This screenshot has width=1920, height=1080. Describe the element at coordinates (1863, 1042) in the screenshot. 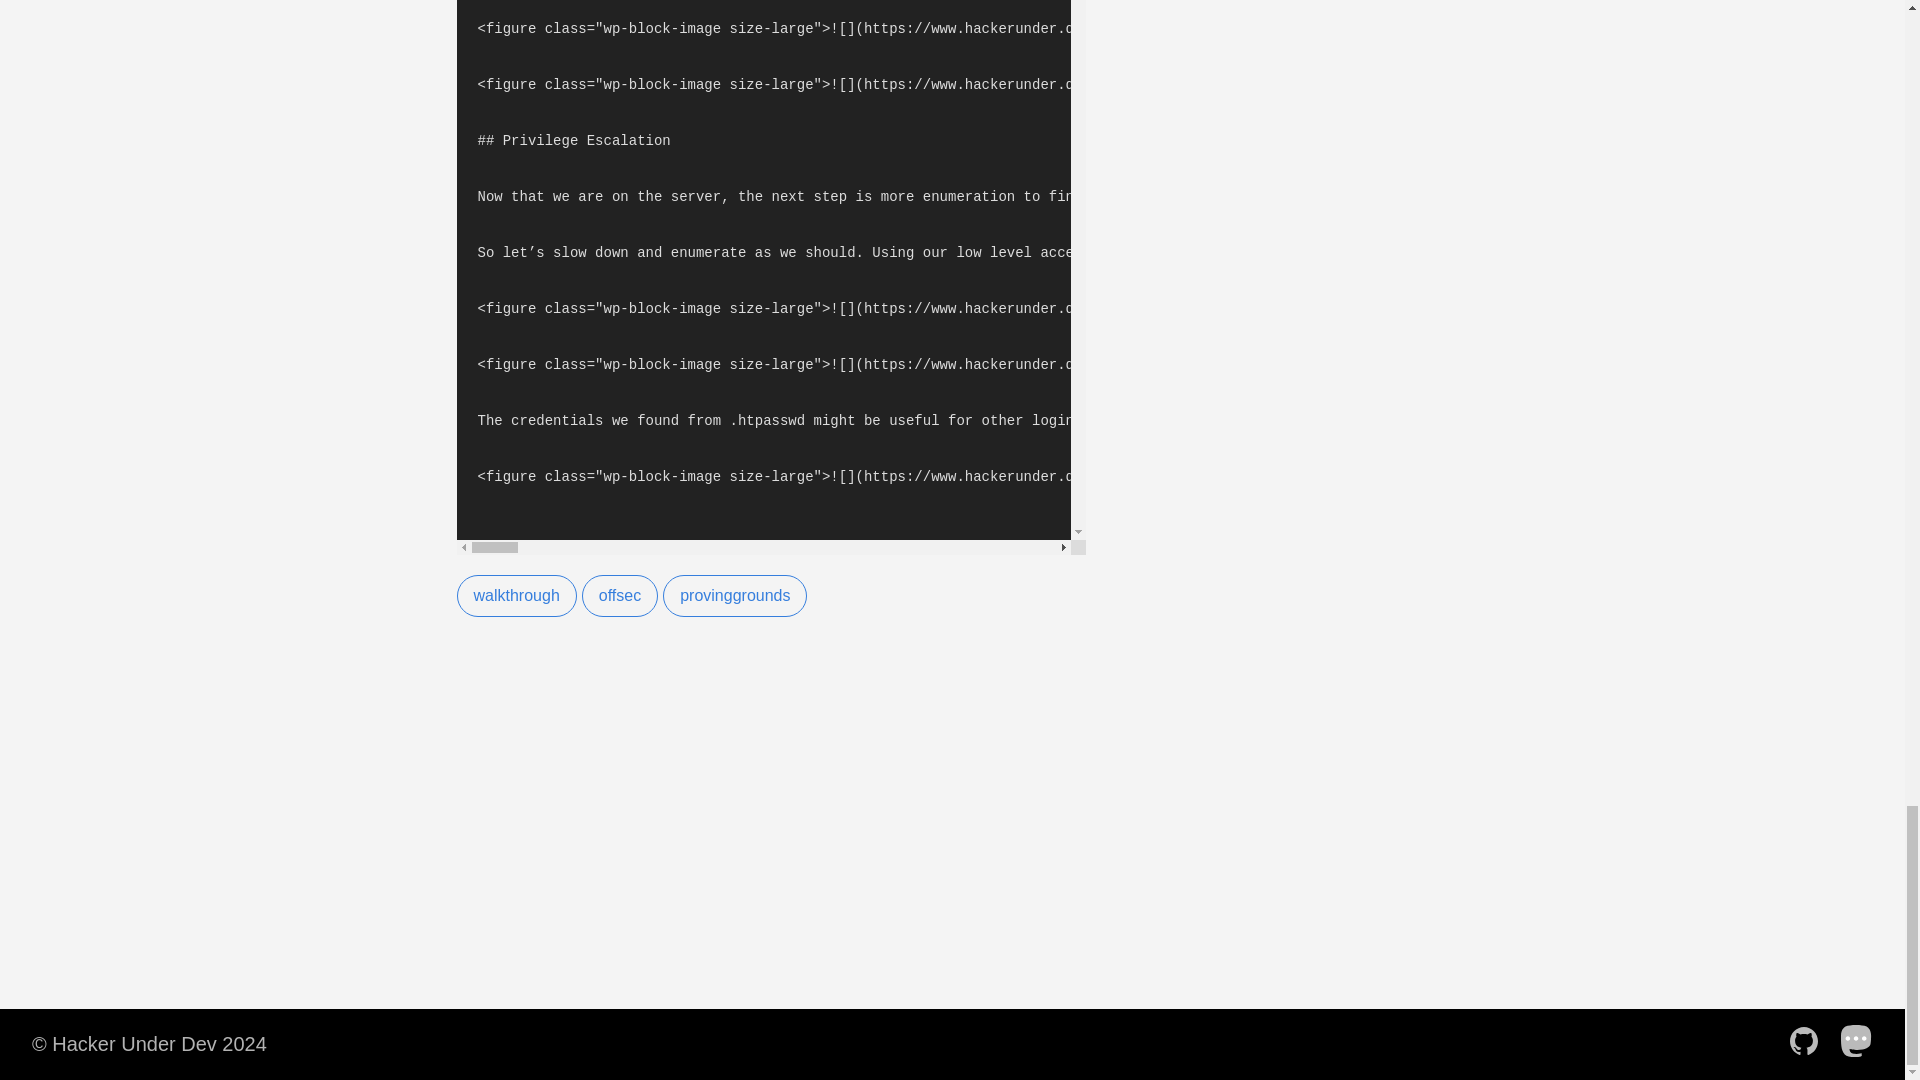

I see `Mastodon link` at that location.